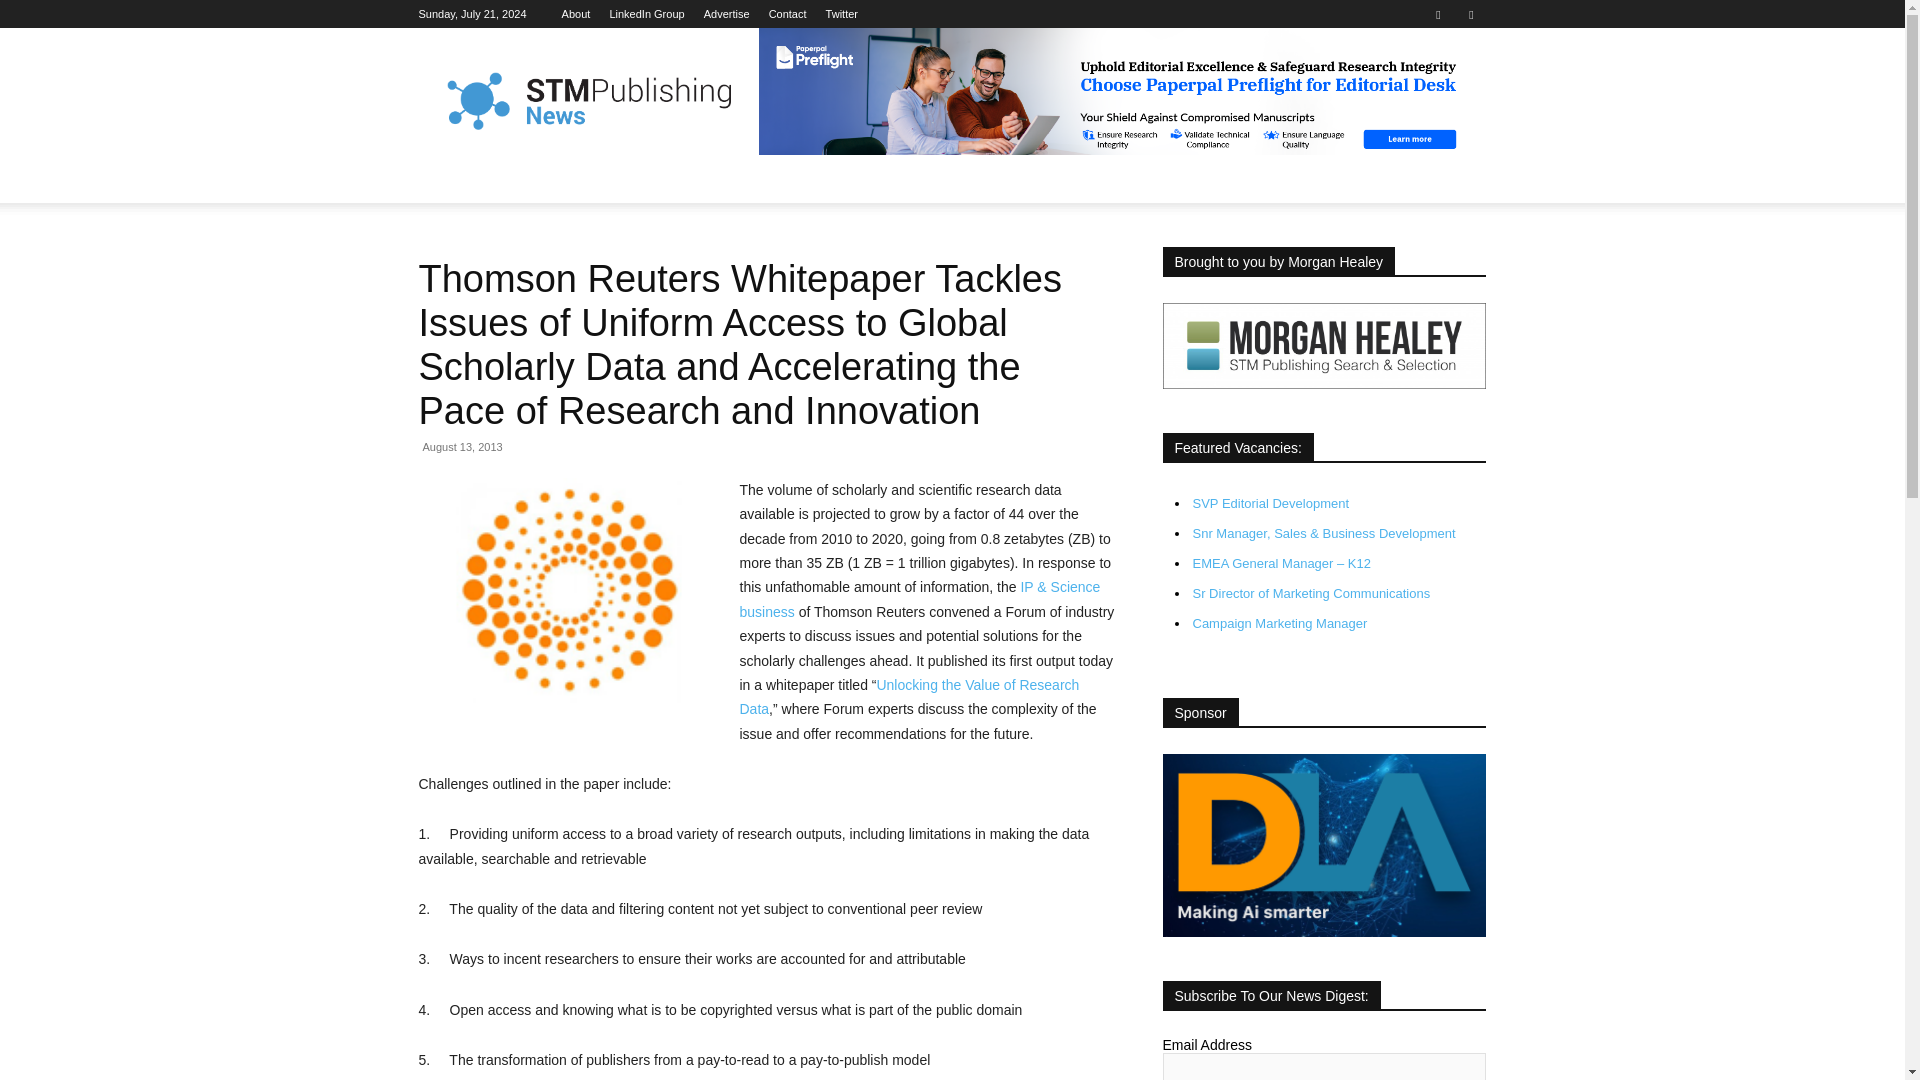 This screenshot has width=1920, height=1080. Describe the element at coordinates (727, 14) in the screenshot. I see `Advertise` at that location.